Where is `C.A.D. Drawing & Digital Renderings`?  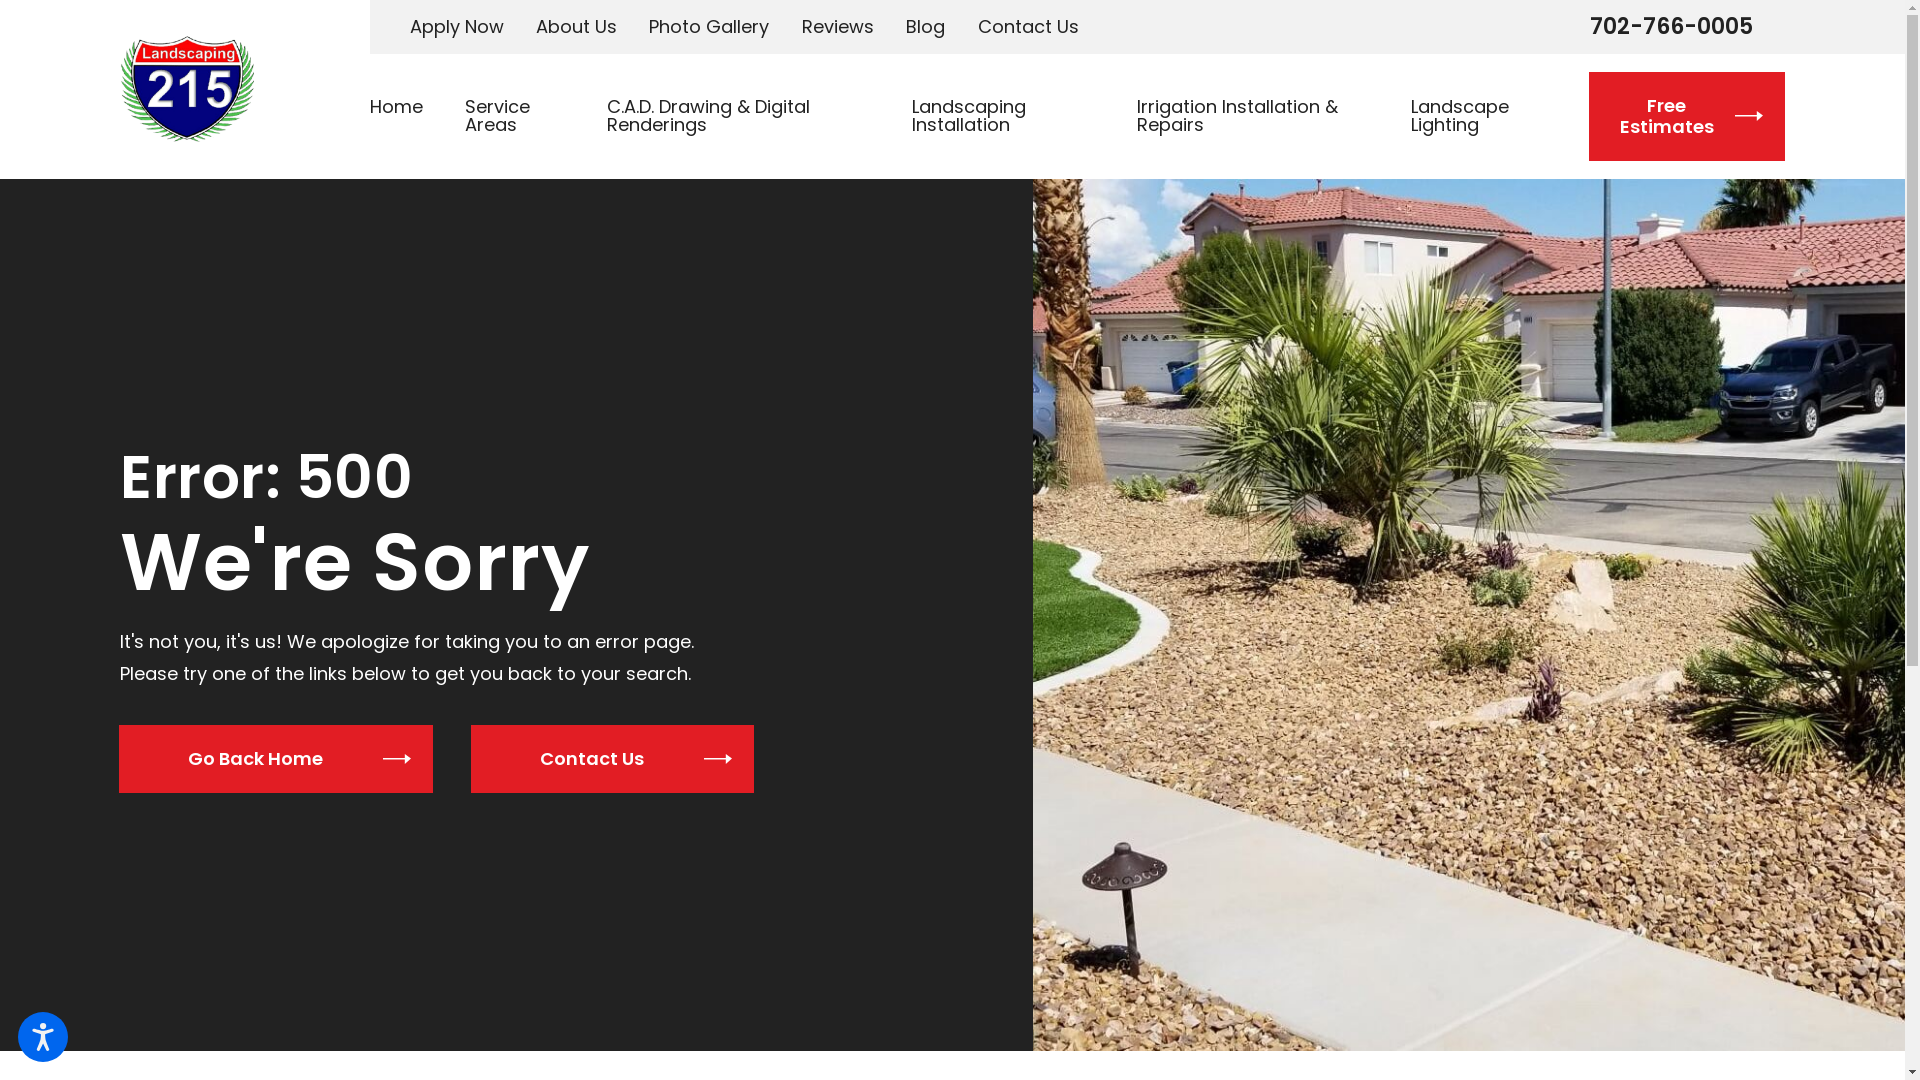
C.A.D. Drawing & Digital Renderings is located at coordinates (738, 116).